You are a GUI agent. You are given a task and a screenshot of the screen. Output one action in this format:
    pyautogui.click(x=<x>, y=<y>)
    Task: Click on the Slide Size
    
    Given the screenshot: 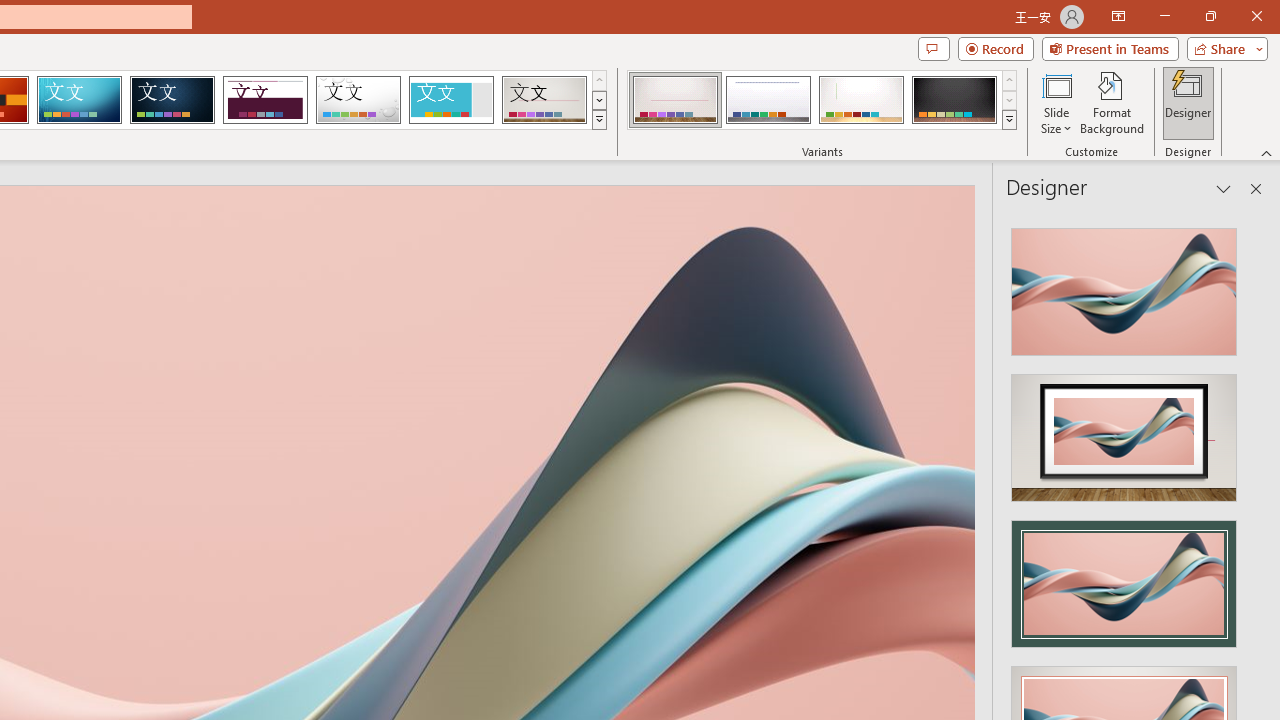 What is the action you would take?
    pyautogui.click(x=1056, y=102)
    